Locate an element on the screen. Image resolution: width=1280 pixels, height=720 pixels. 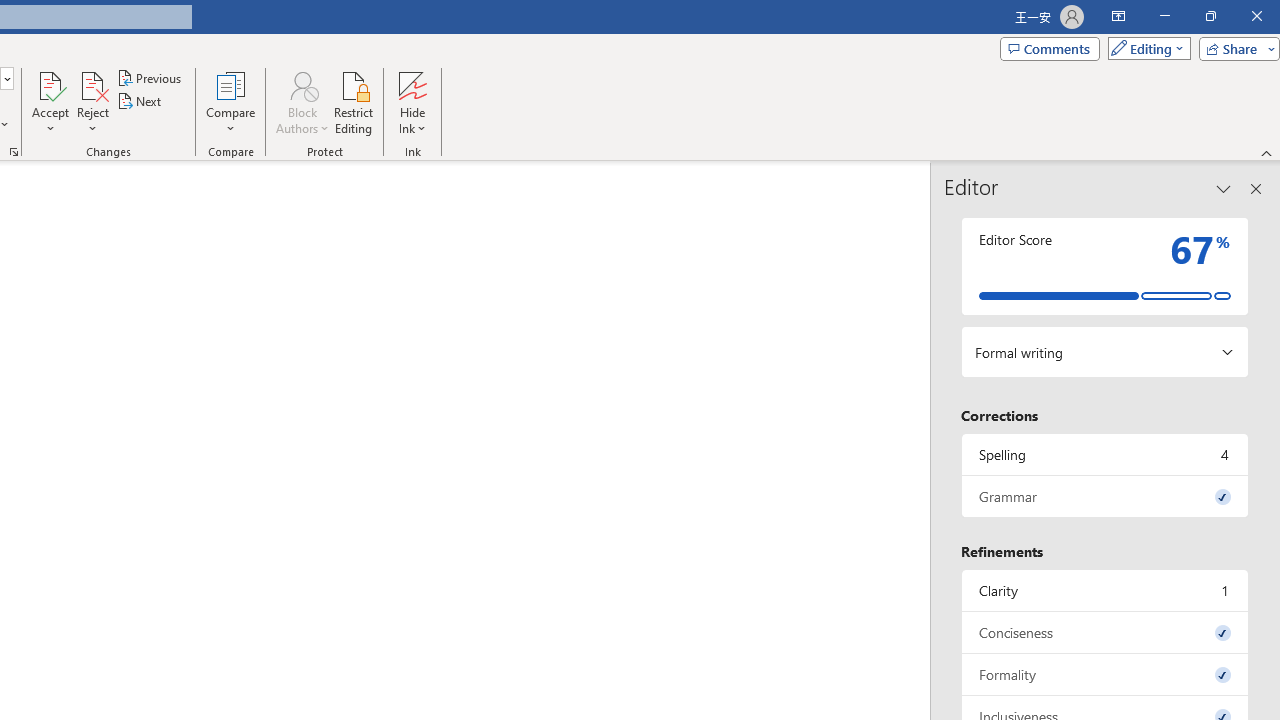
Open is located at coordinates (6, 78).